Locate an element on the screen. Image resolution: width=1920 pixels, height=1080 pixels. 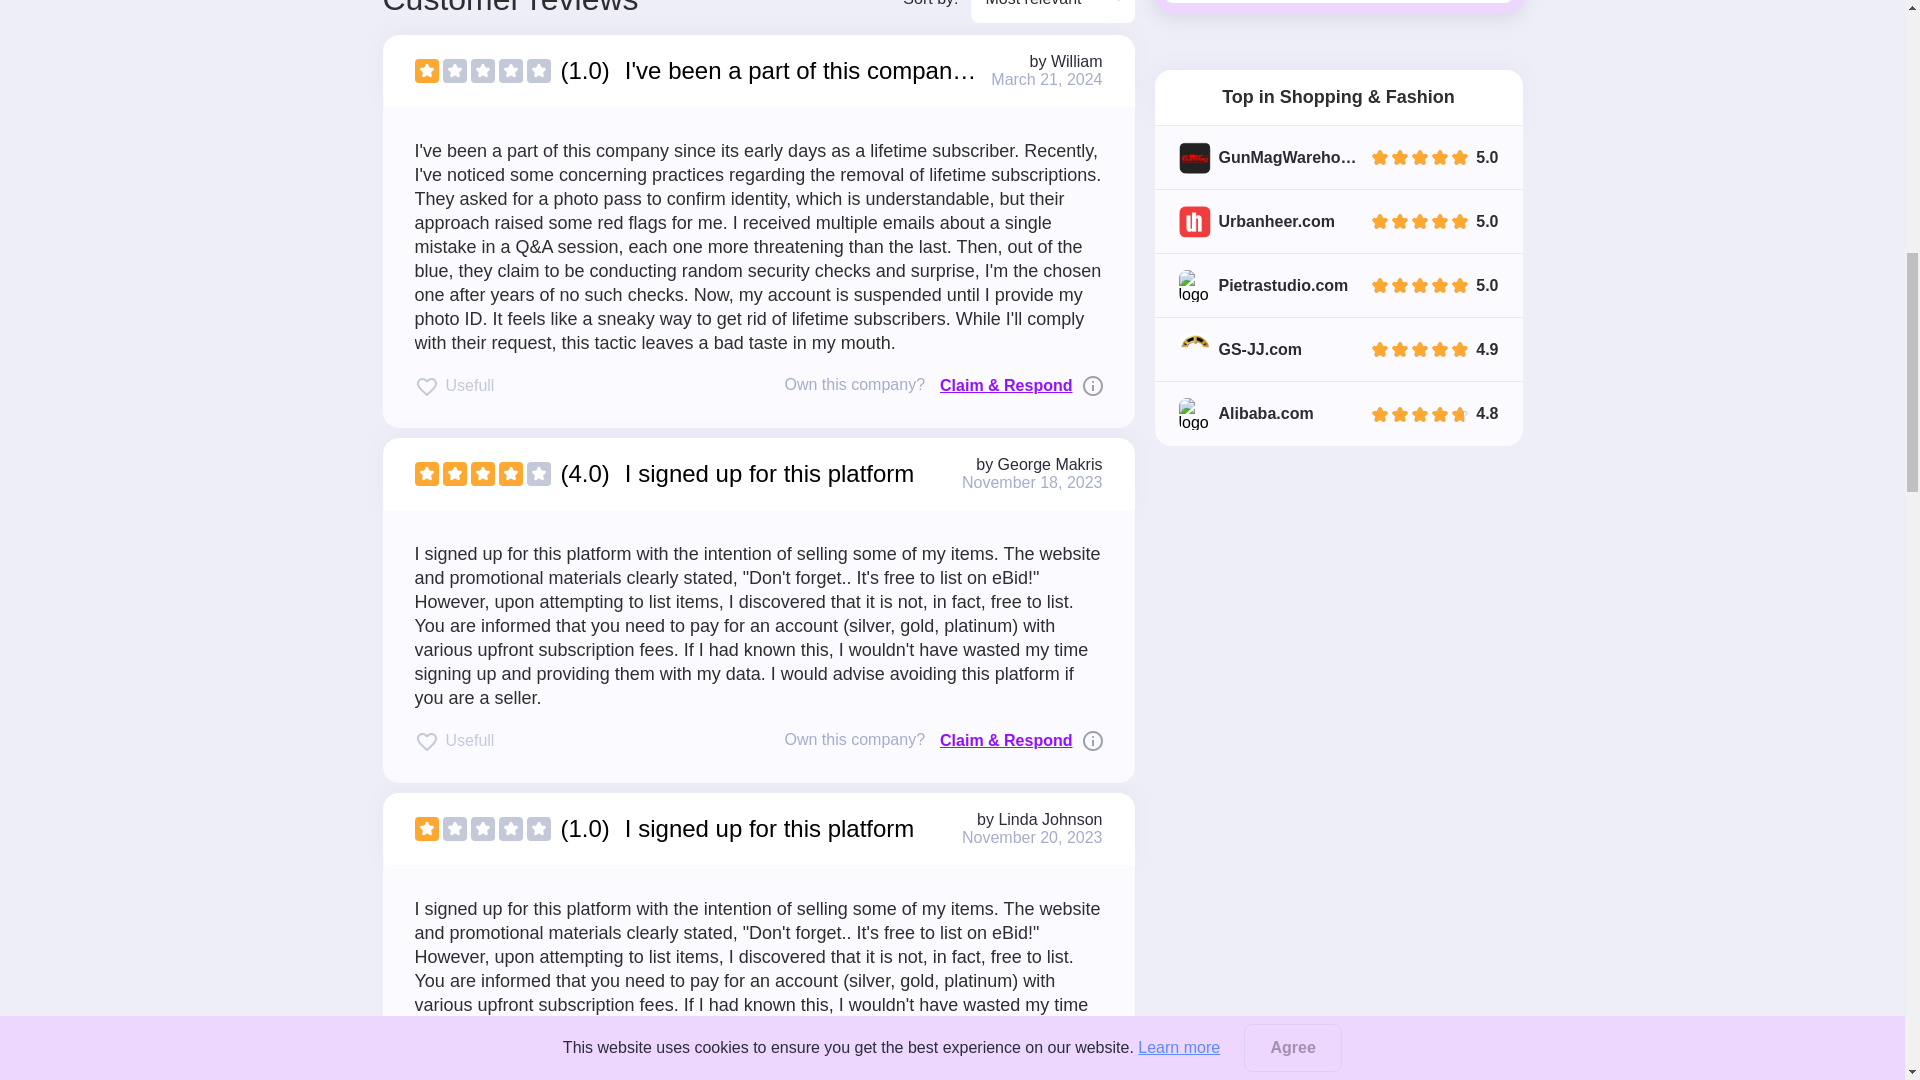
Usefull is located at coordinates (454, 385).